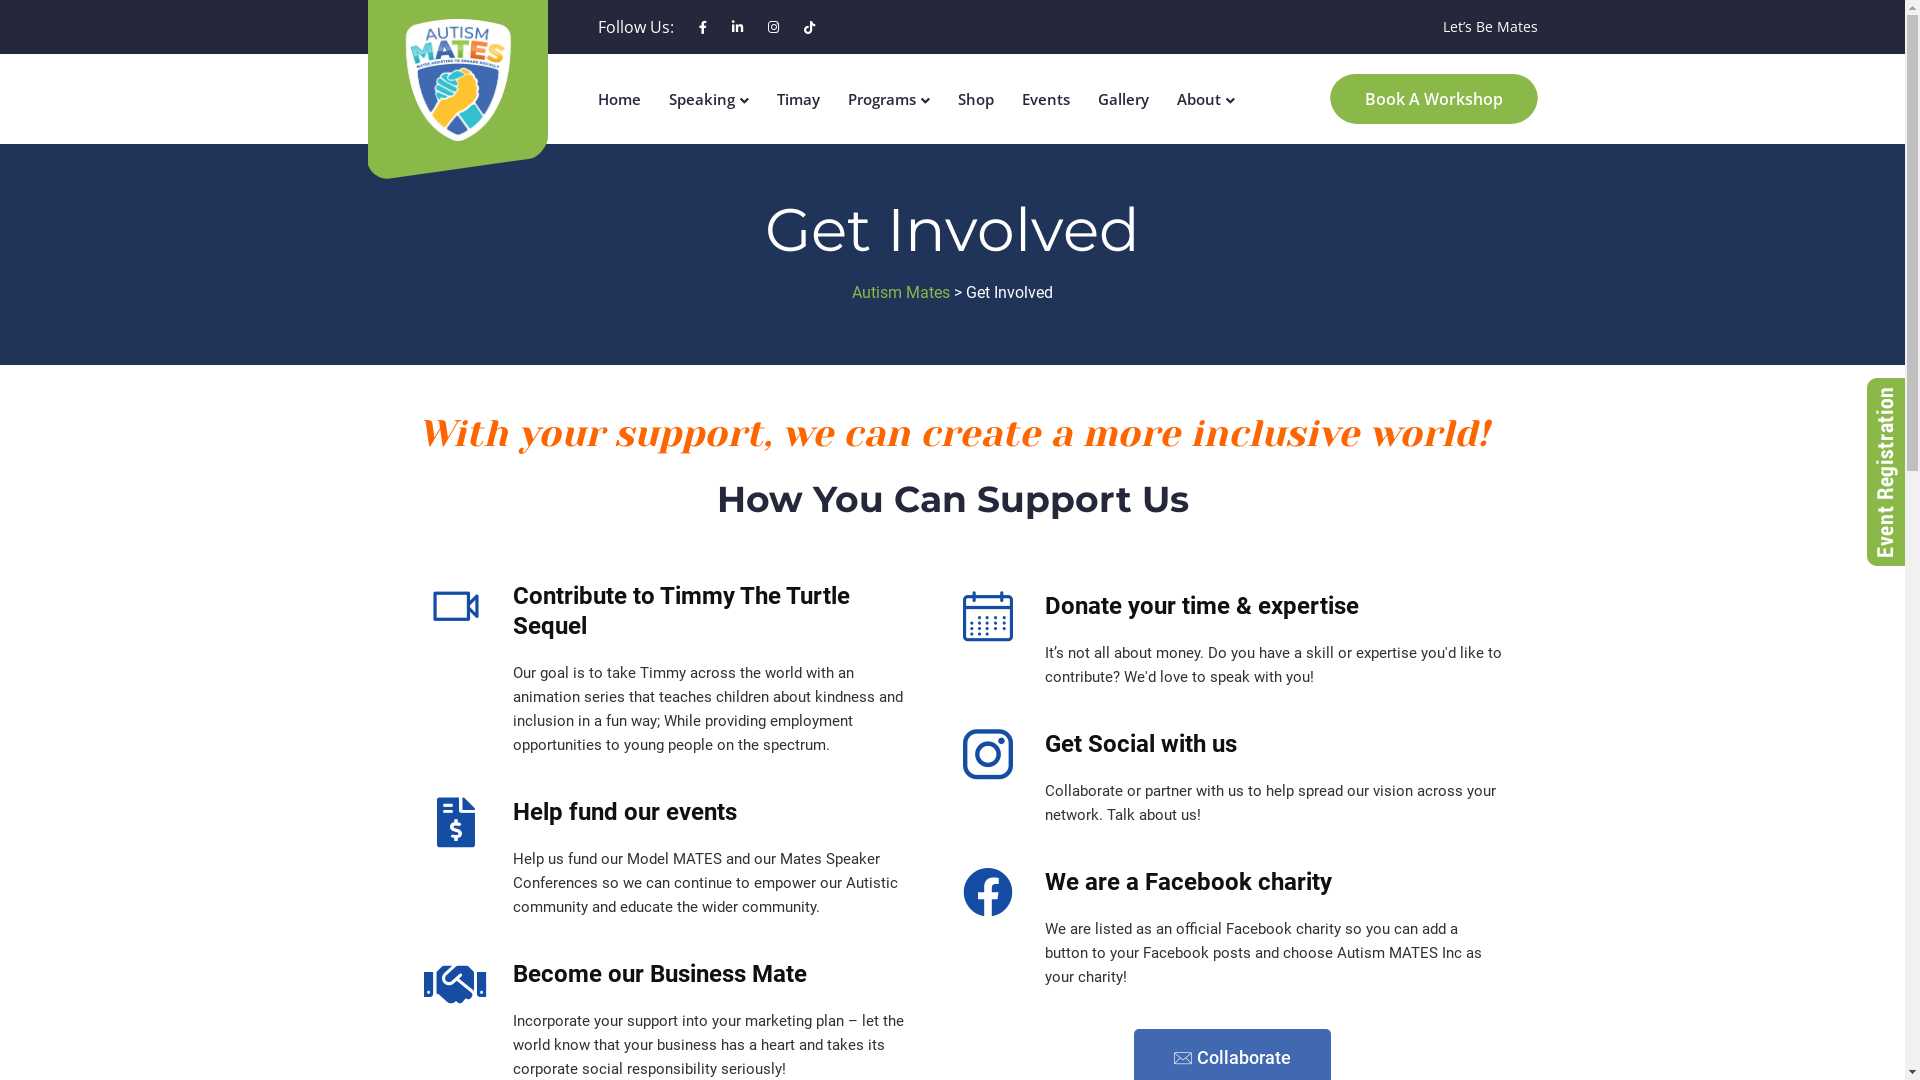 This screenshot has height=1080, width=1920. I want to click on Book A Workshop, so click(1434, 96).